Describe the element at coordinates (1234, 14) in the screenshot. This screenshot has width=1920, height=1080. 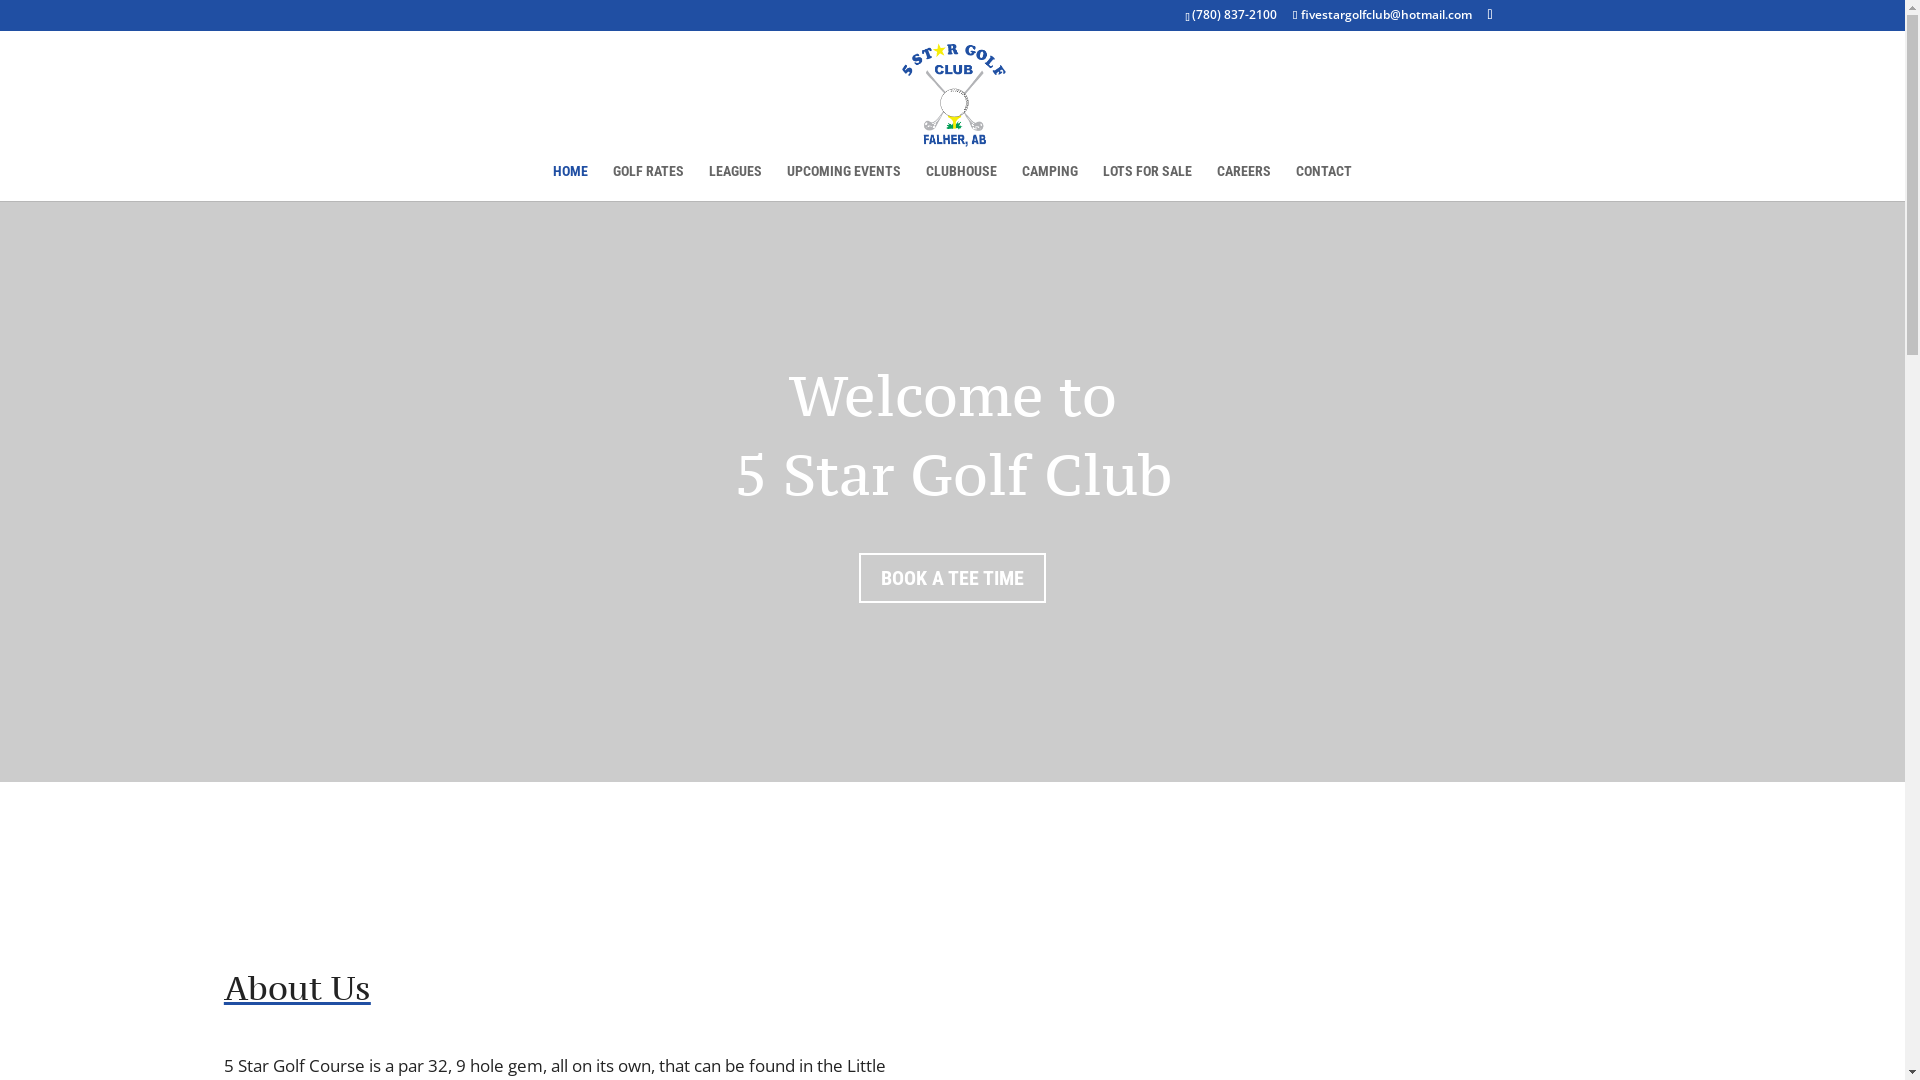
I see `(780) 837-2100` at that location.